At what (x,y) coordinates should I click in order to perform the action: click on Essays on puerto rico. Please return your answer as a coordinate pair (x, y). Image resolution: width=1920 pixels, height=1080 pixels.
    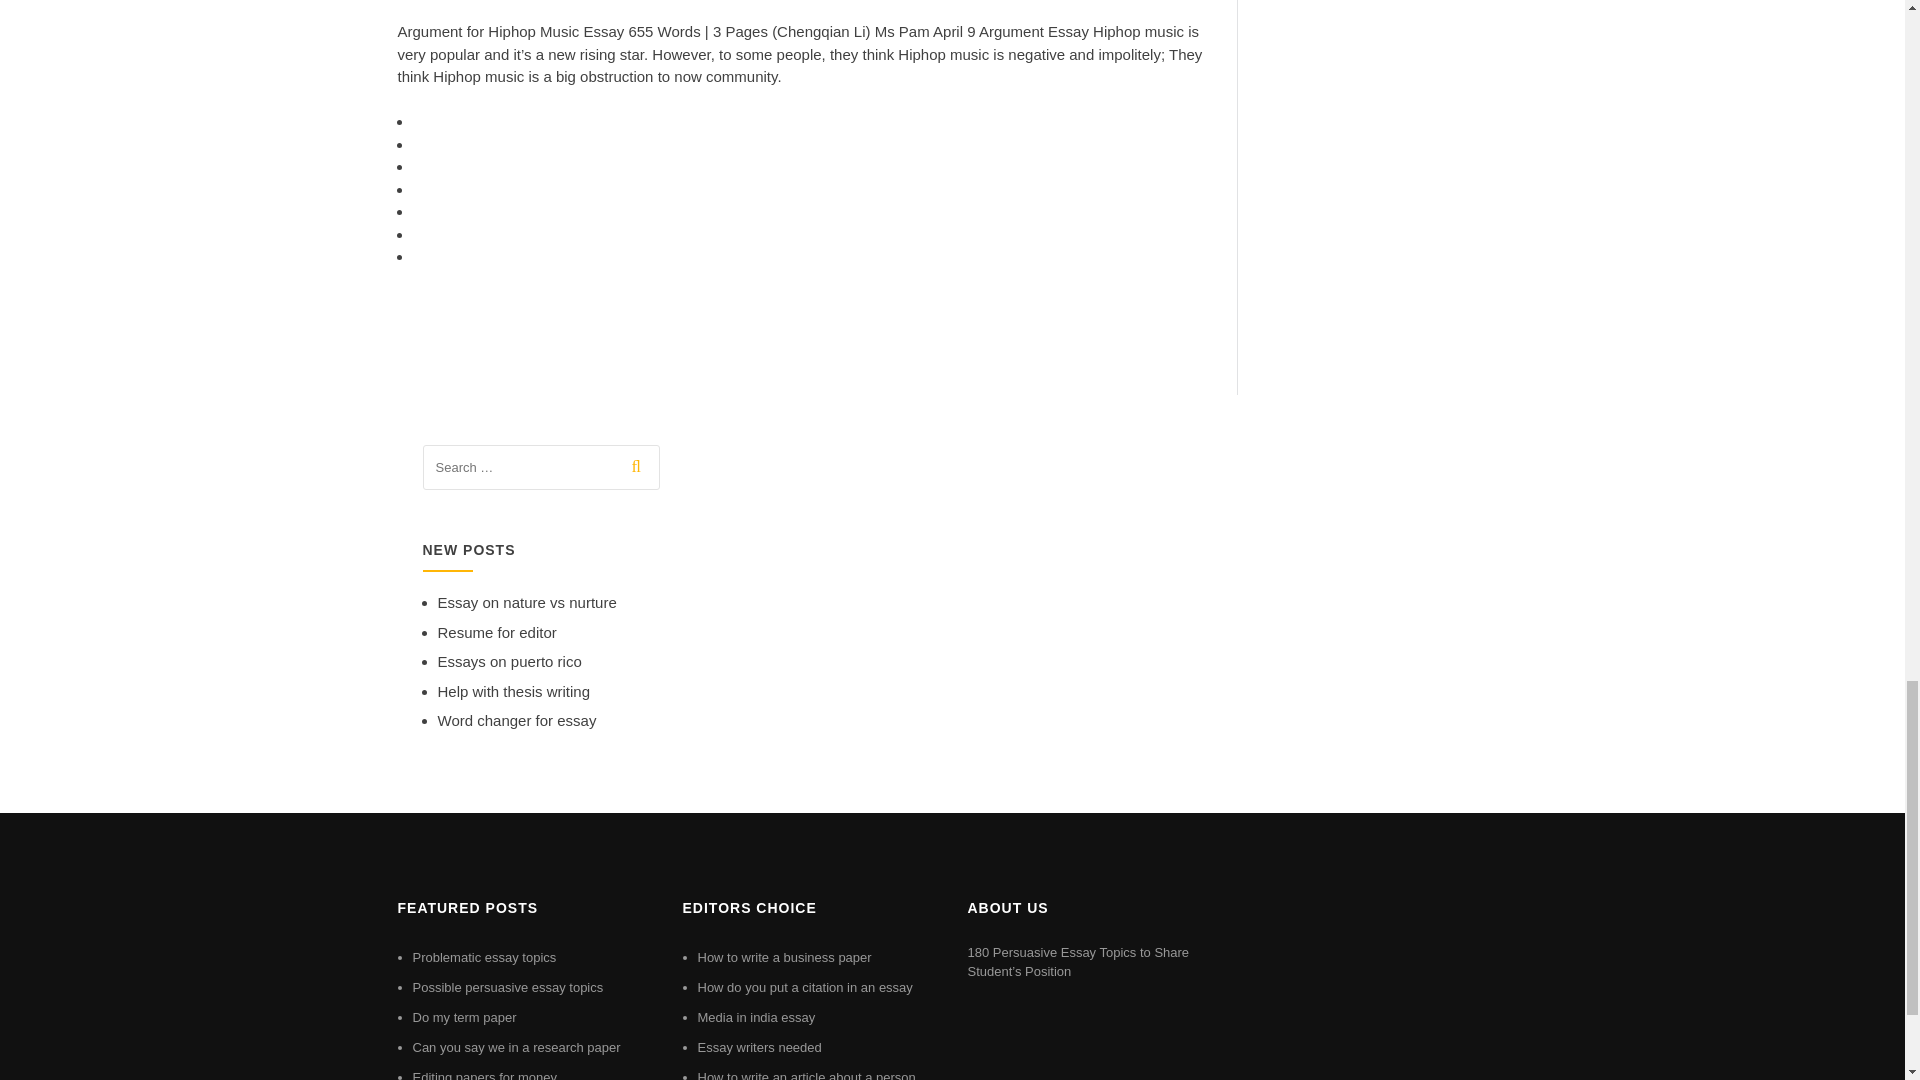
    Looking at the image, I should click on (509, 661).